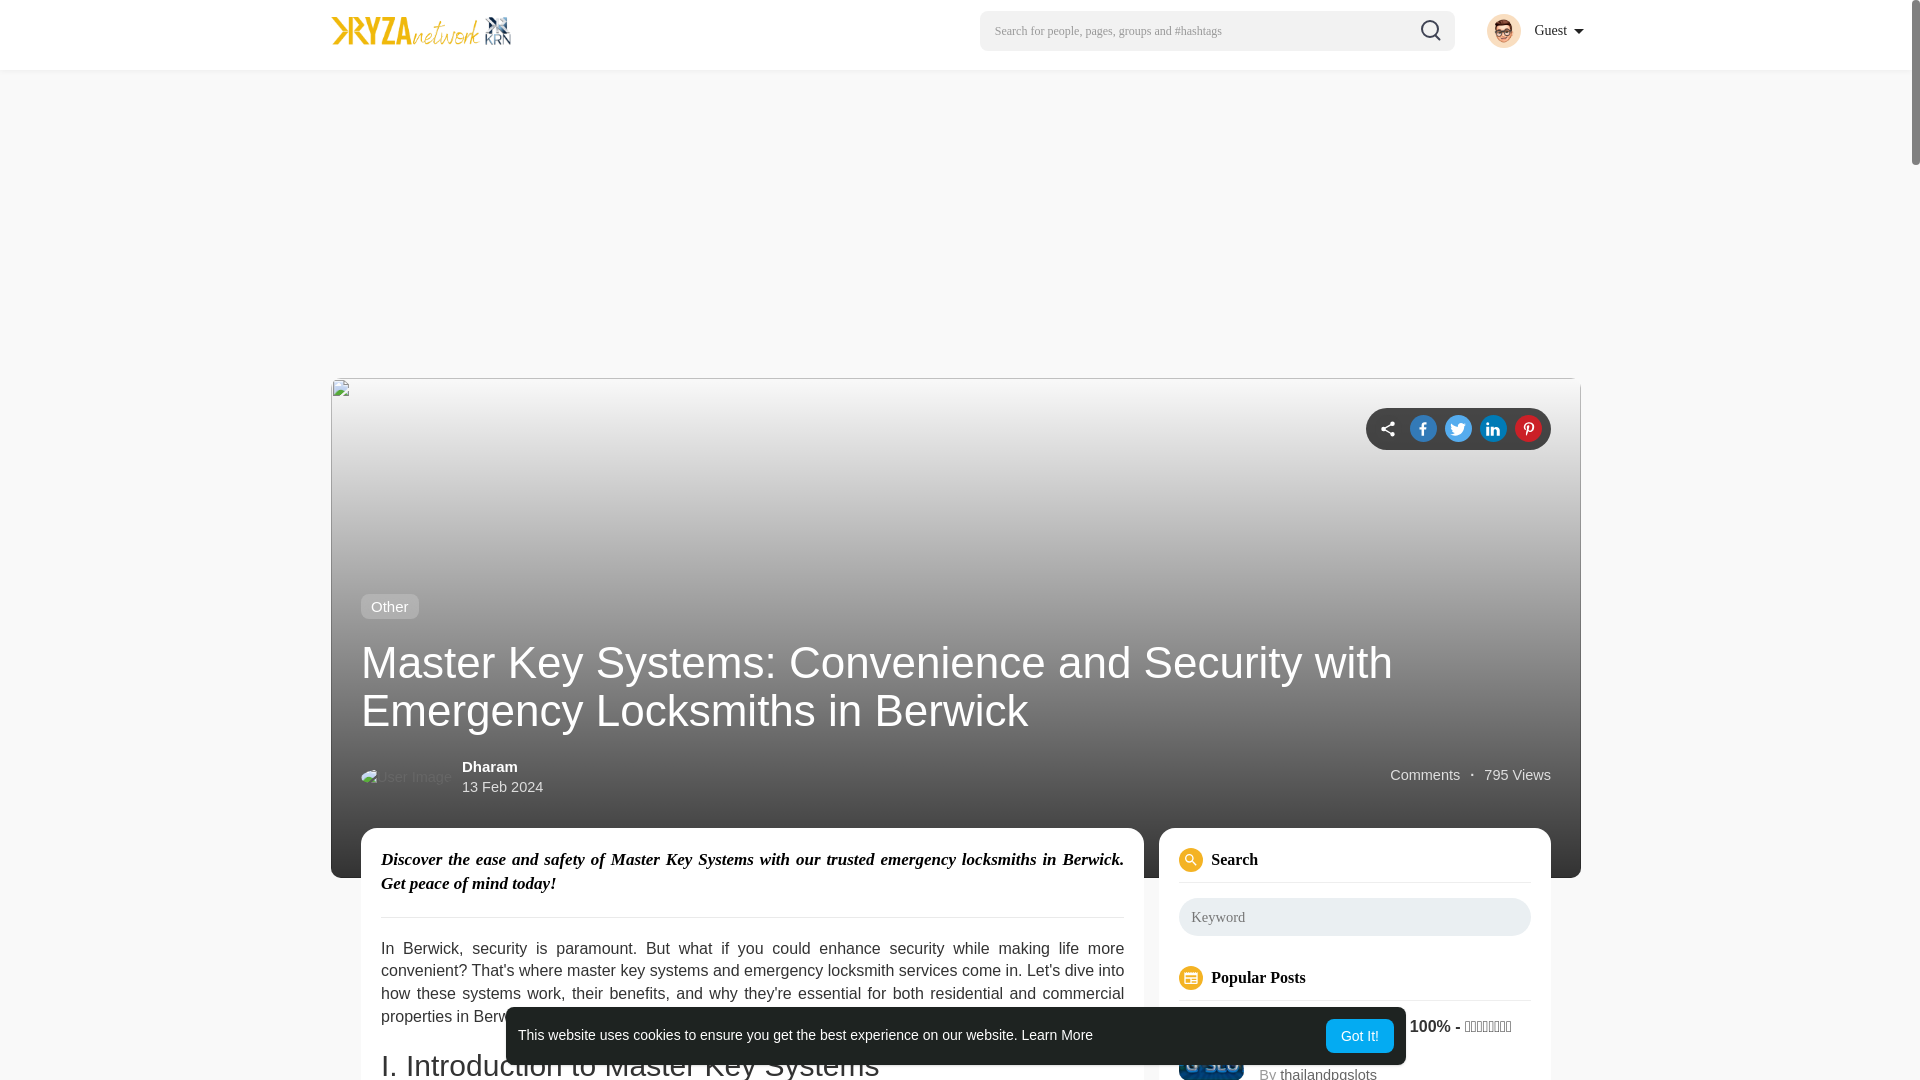 This screenshot has width=1920, height=1080. I want to click on Other, so click(389, 606).